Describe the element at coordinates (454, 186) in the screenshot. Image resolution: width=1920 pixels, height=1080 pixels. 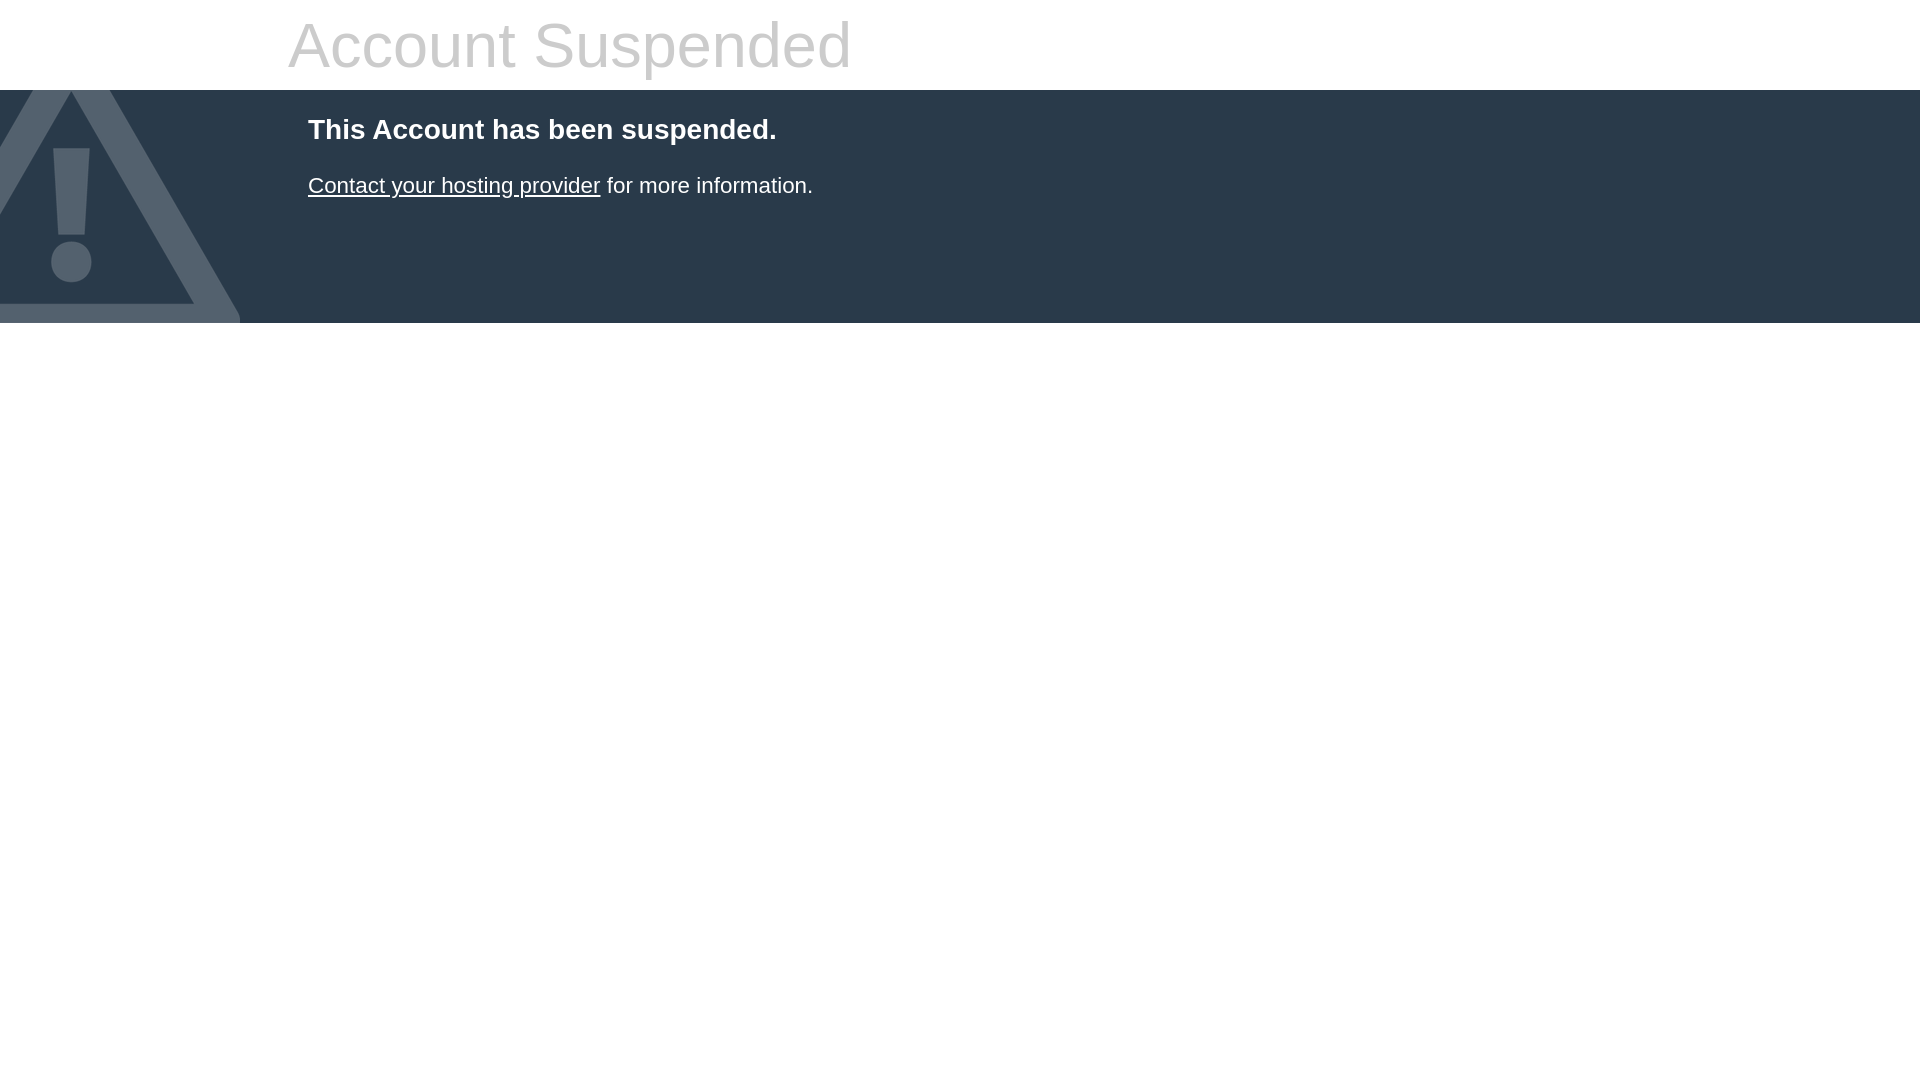
I see `Contact your hosting provider` at that location.